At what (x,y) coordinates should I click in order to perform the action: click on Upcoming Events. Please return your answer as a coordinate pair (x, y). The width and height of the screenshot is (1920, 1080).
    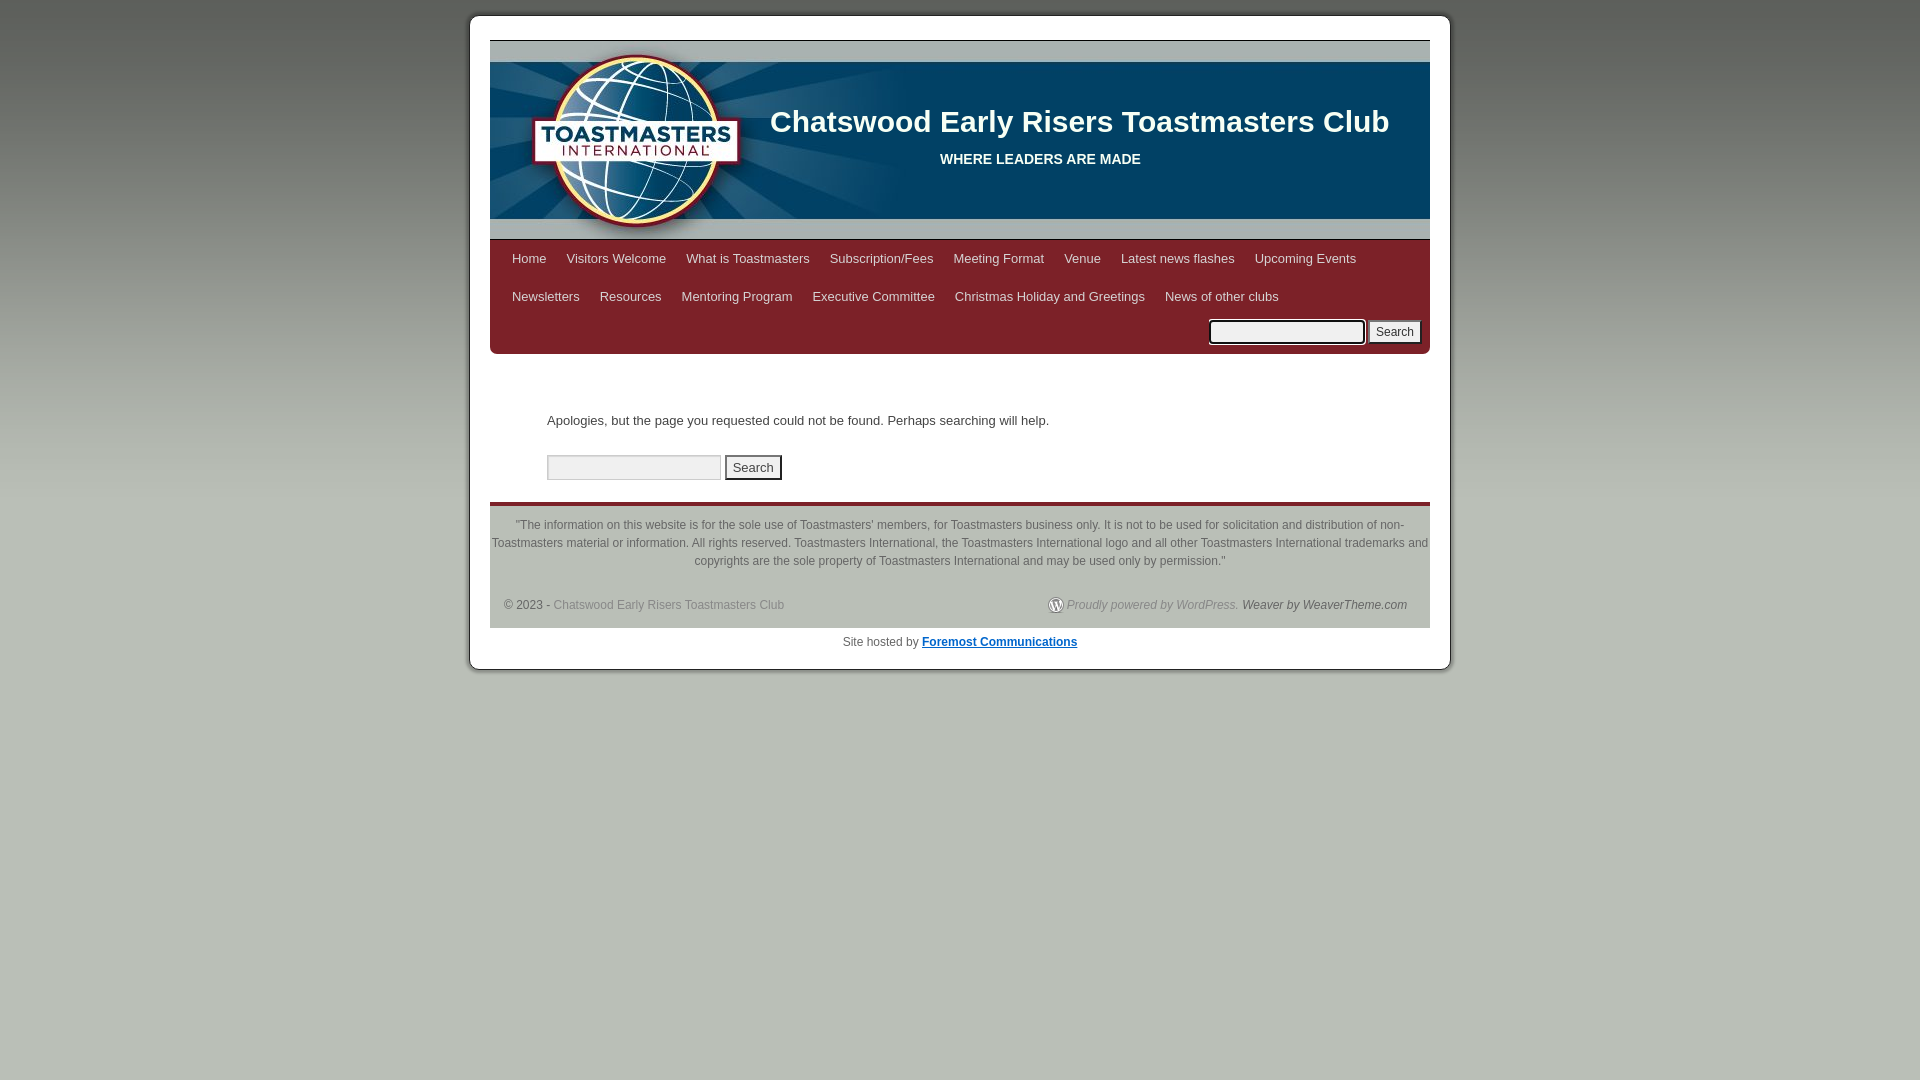
    Looking at the image, I should click on (1306, 259).